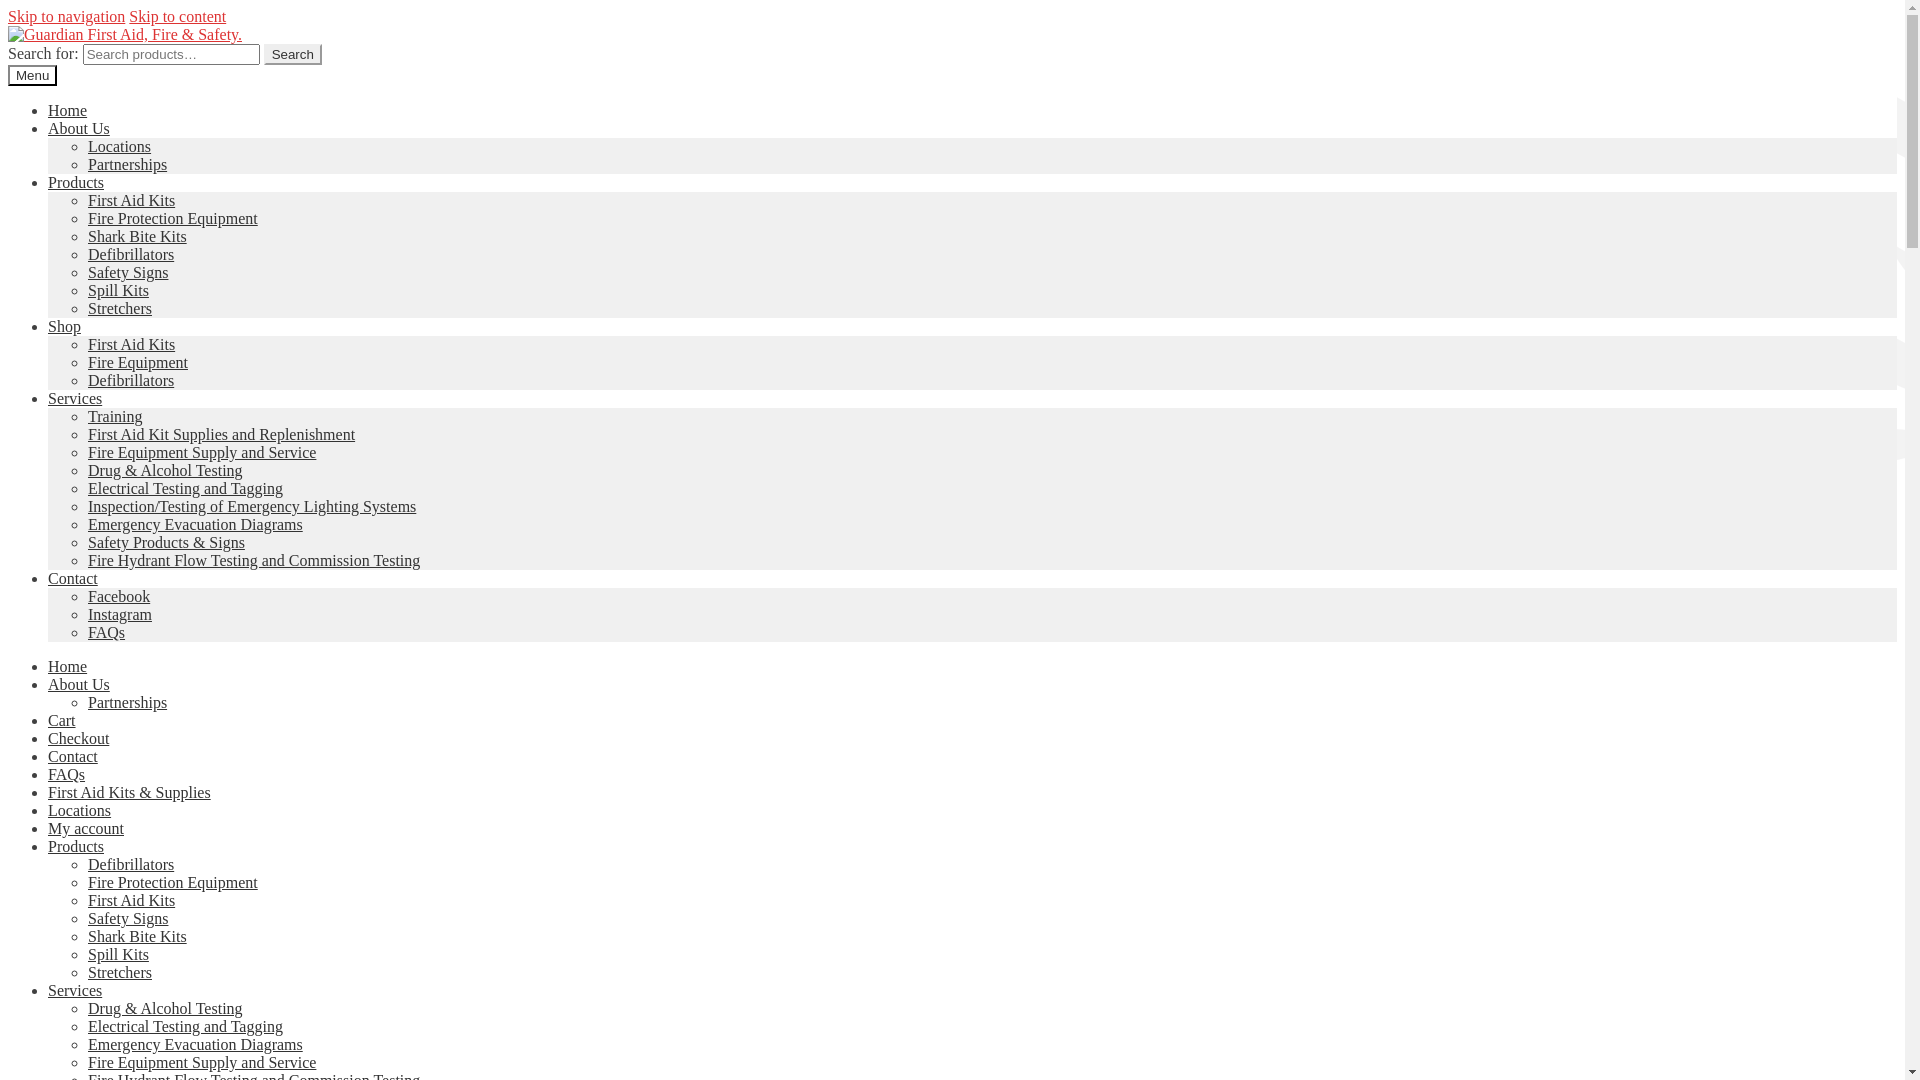 The width and height of the screenshot is (1920, 1080). Describe the element at coordinates (131, 864) in the screenshot. I see `Defibrillators` at that location.